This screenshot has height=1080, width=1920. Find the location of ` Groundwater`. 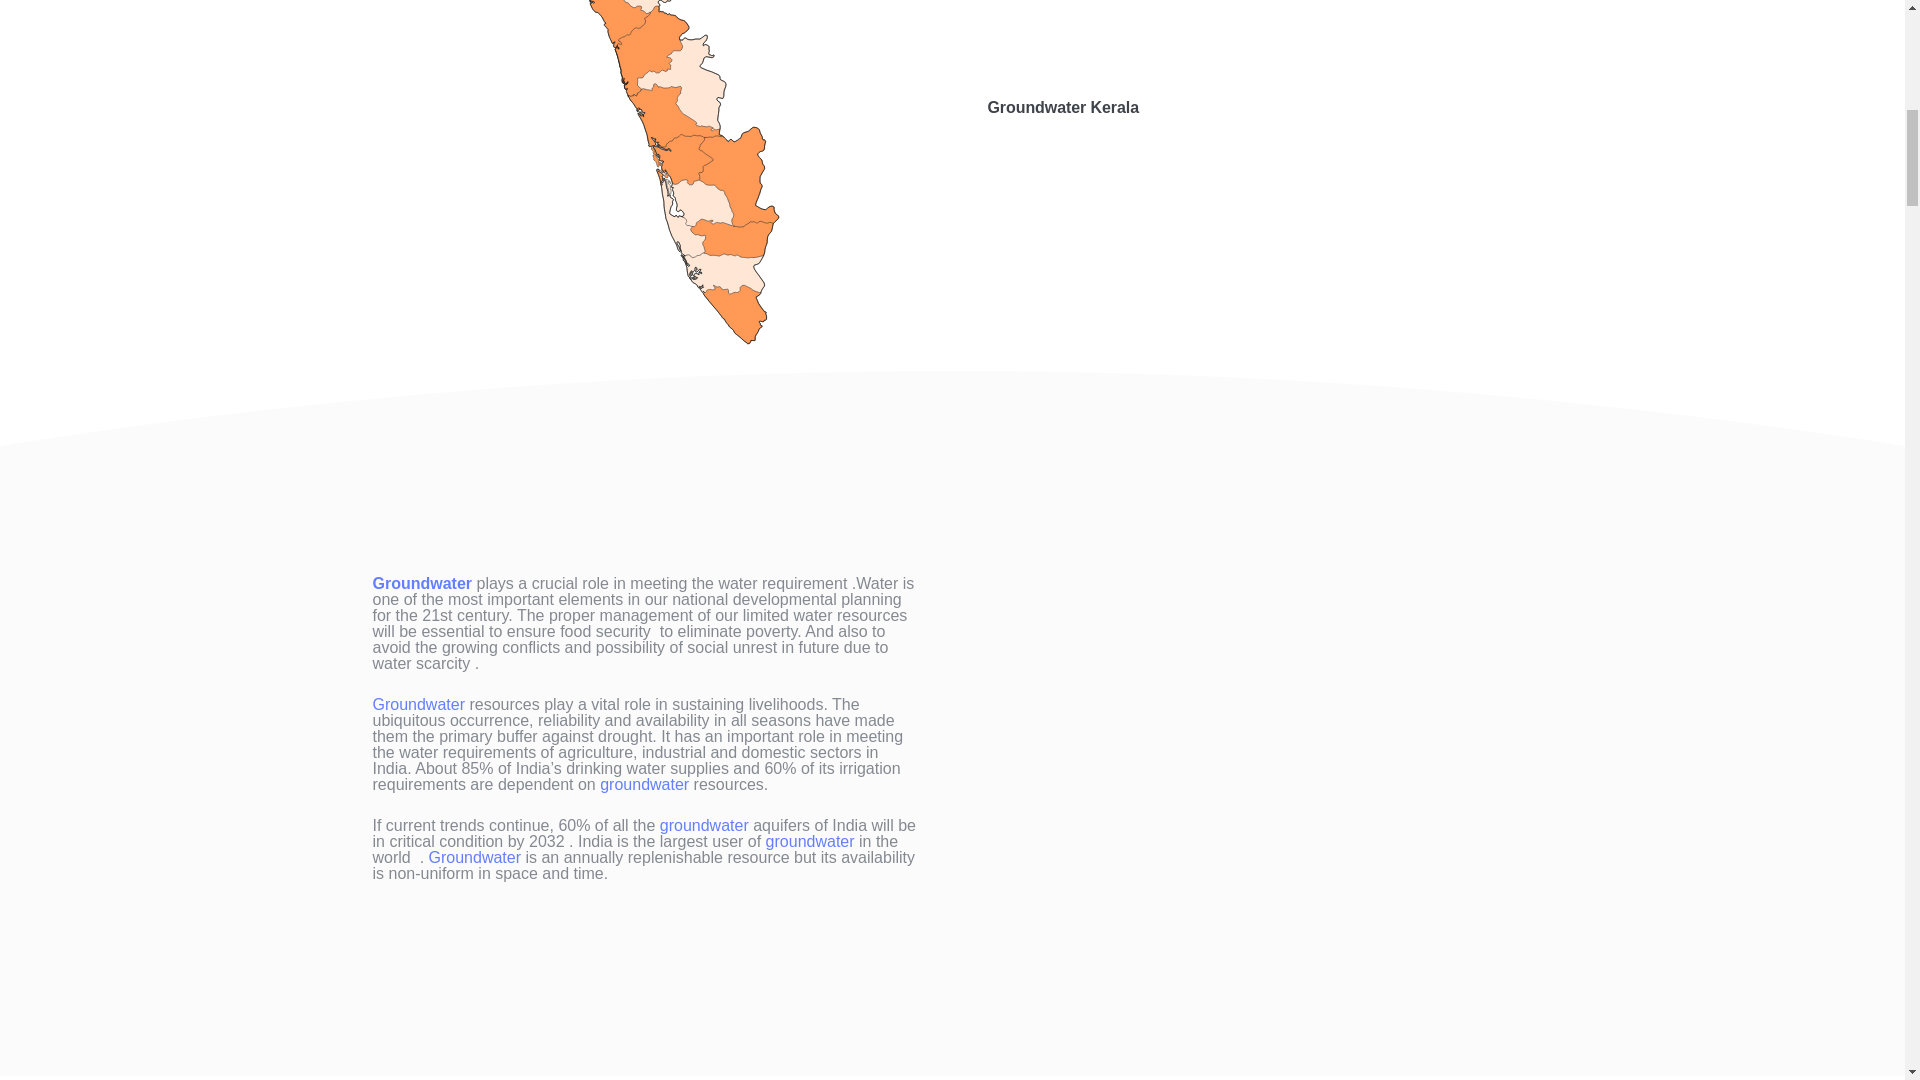

 Groundwater is located at coordinates (472, 857).